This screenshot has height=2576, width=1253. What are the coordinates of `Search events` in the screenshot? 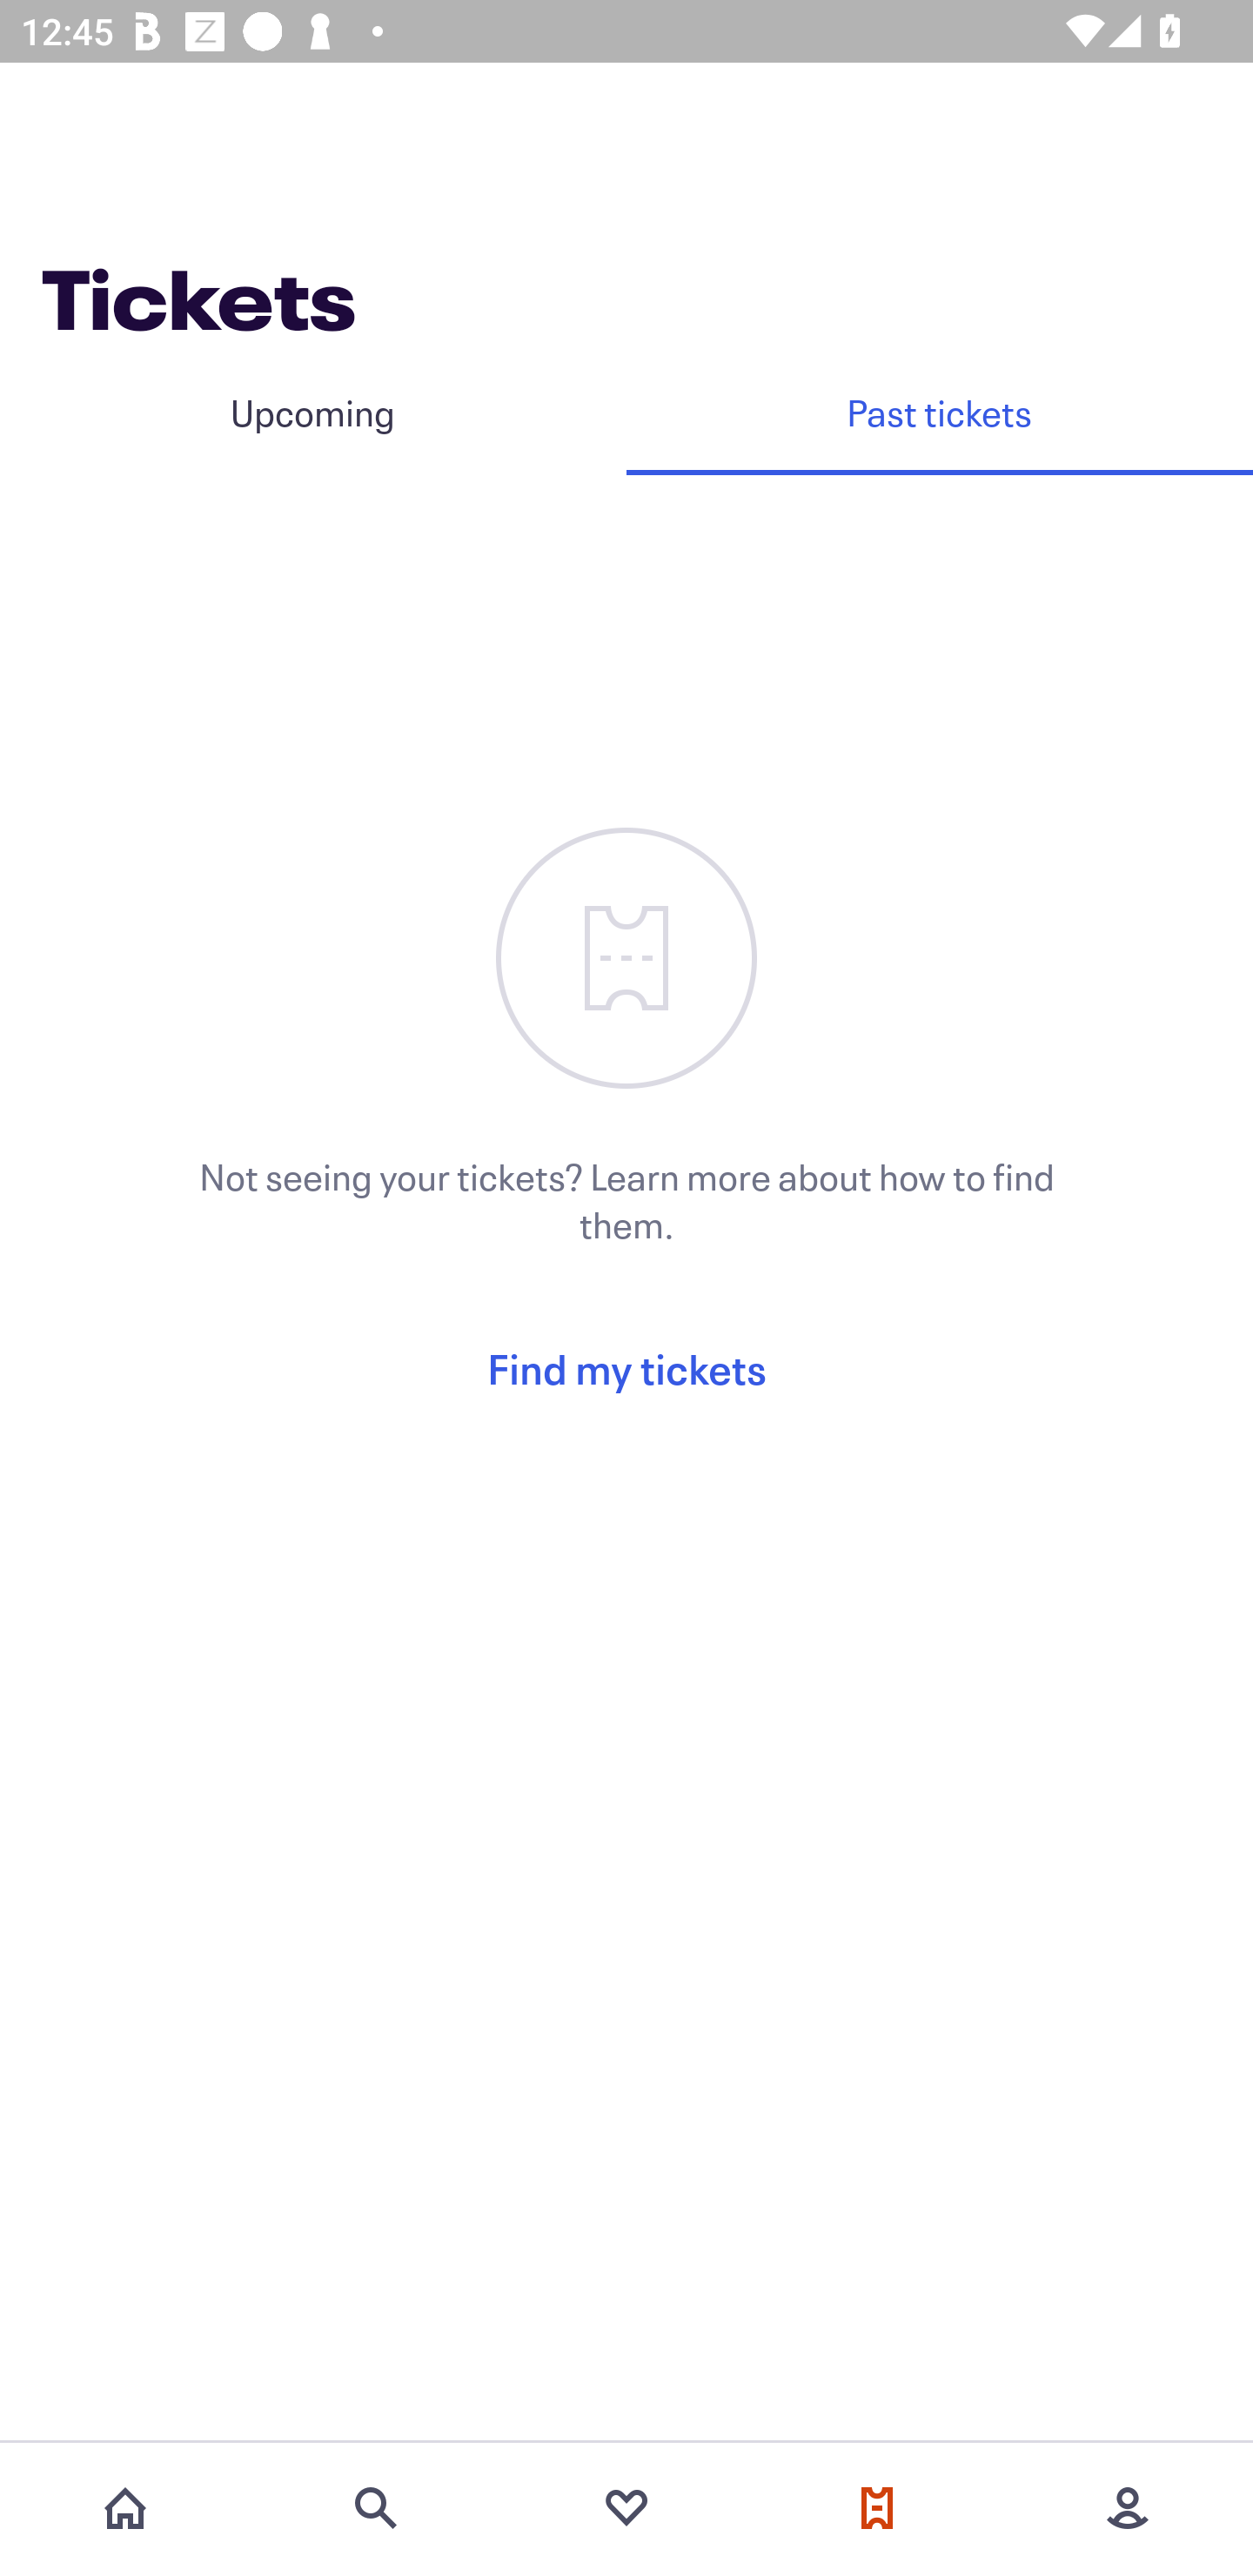 It's located at (376, 2508).